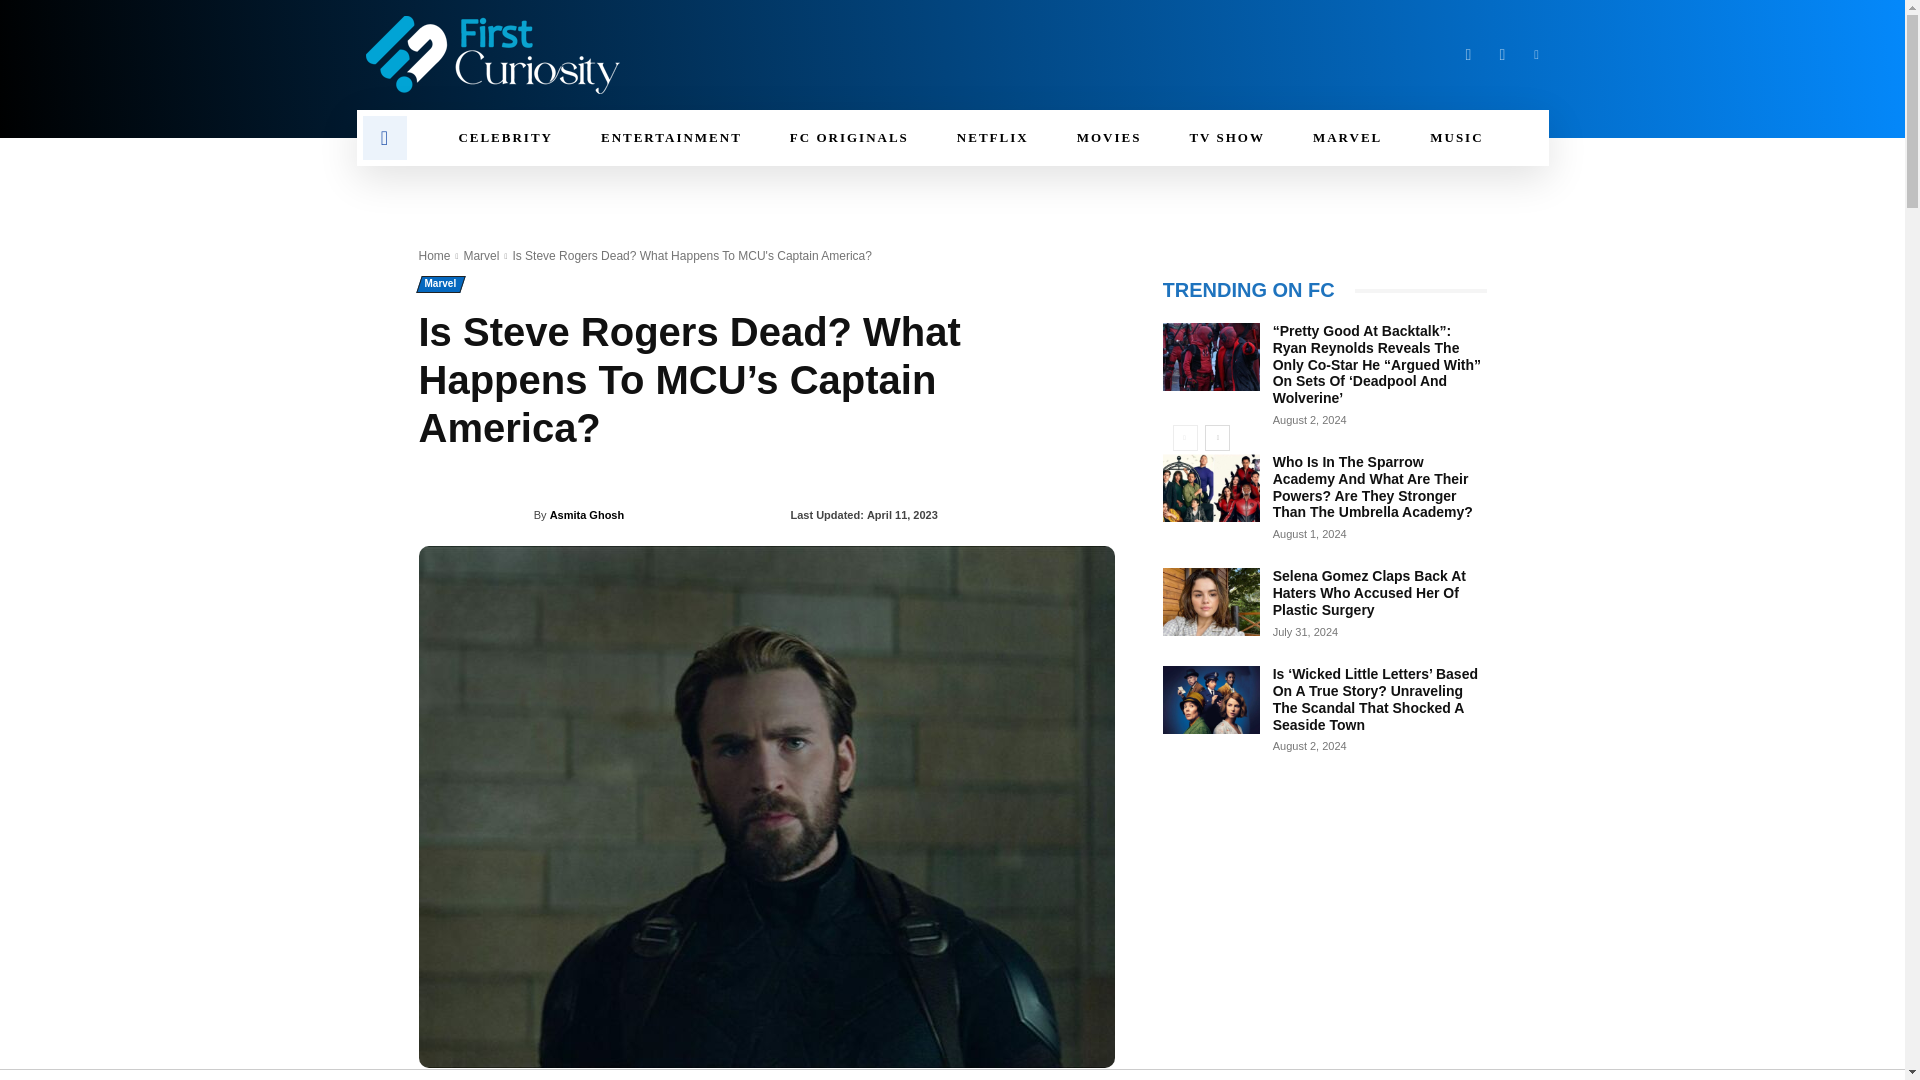 The image size is (1920, 1080). What do you see at coordinates (480, 256) in the screenshot?
I see `Marvel` at bounding box center [480, 256].